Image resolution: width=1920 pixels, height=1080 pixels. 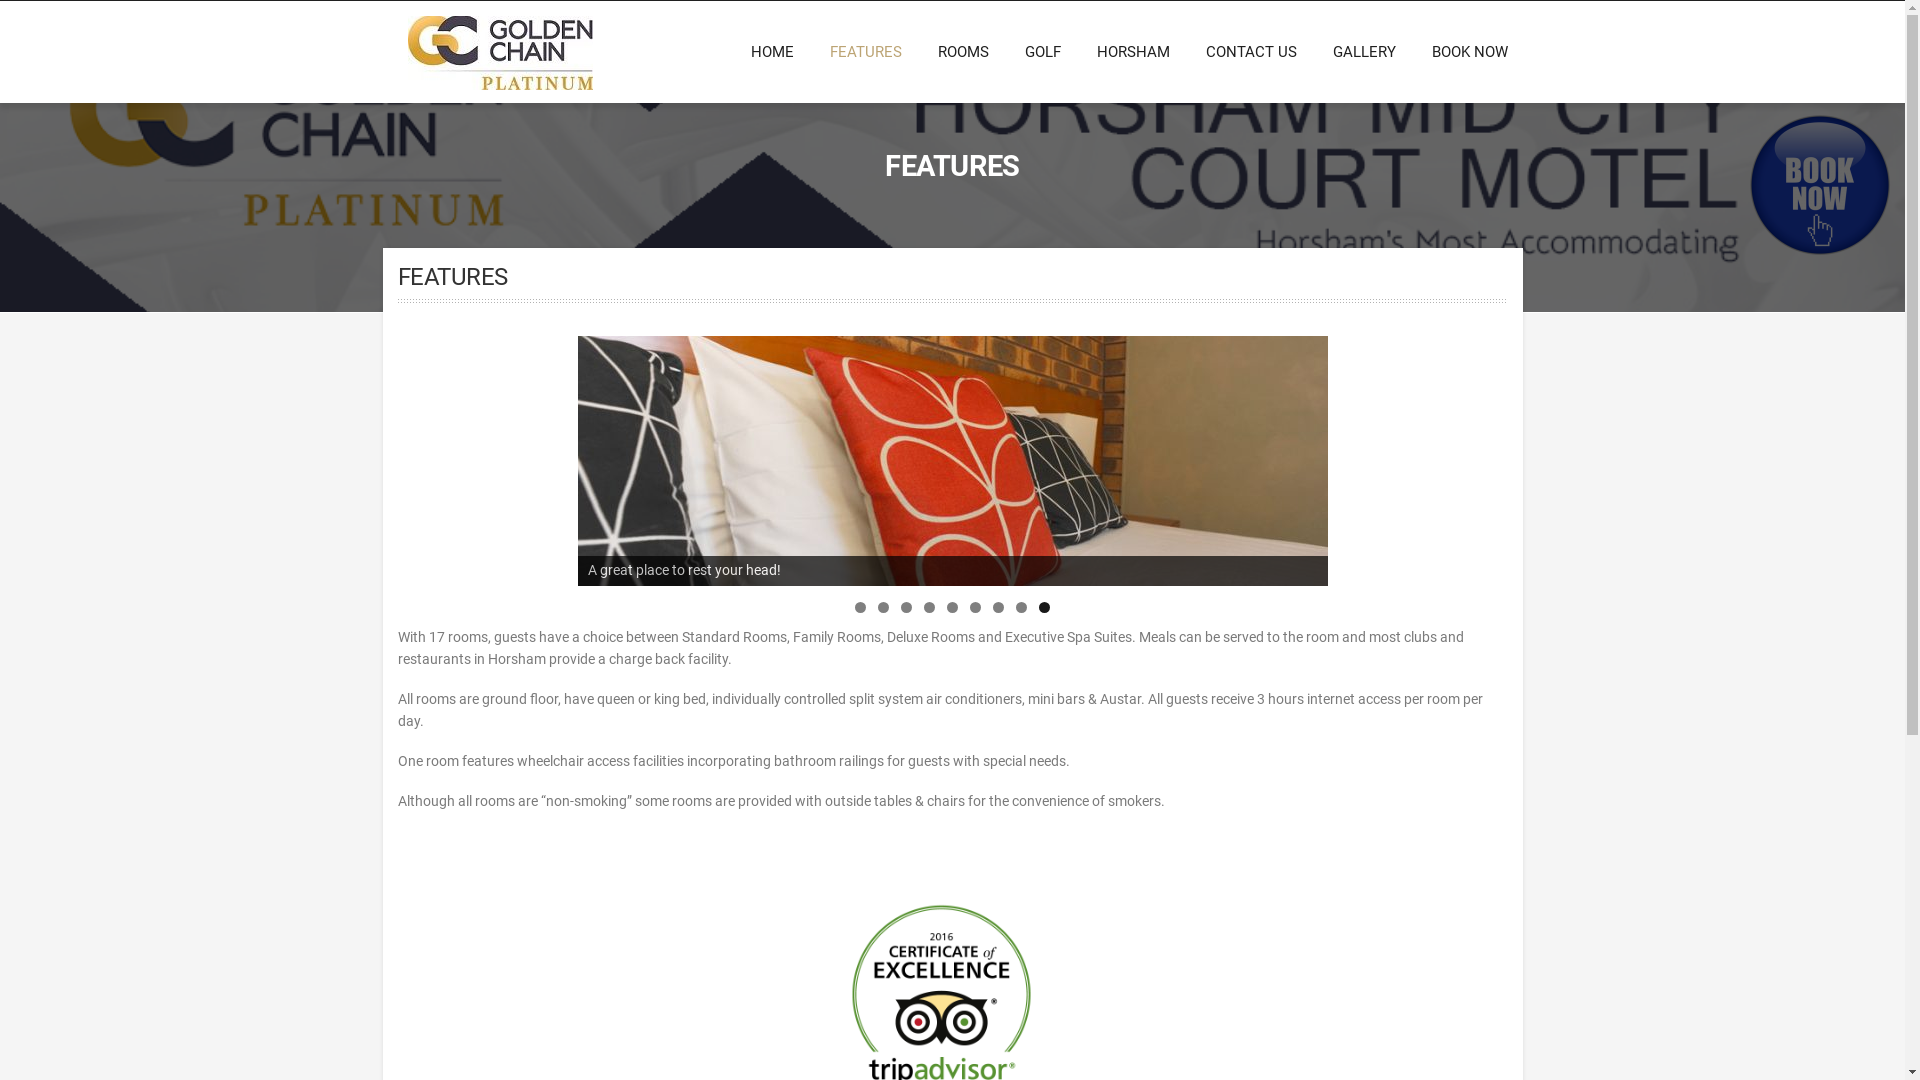 I want to click on 2, so click(x=884, y=607).